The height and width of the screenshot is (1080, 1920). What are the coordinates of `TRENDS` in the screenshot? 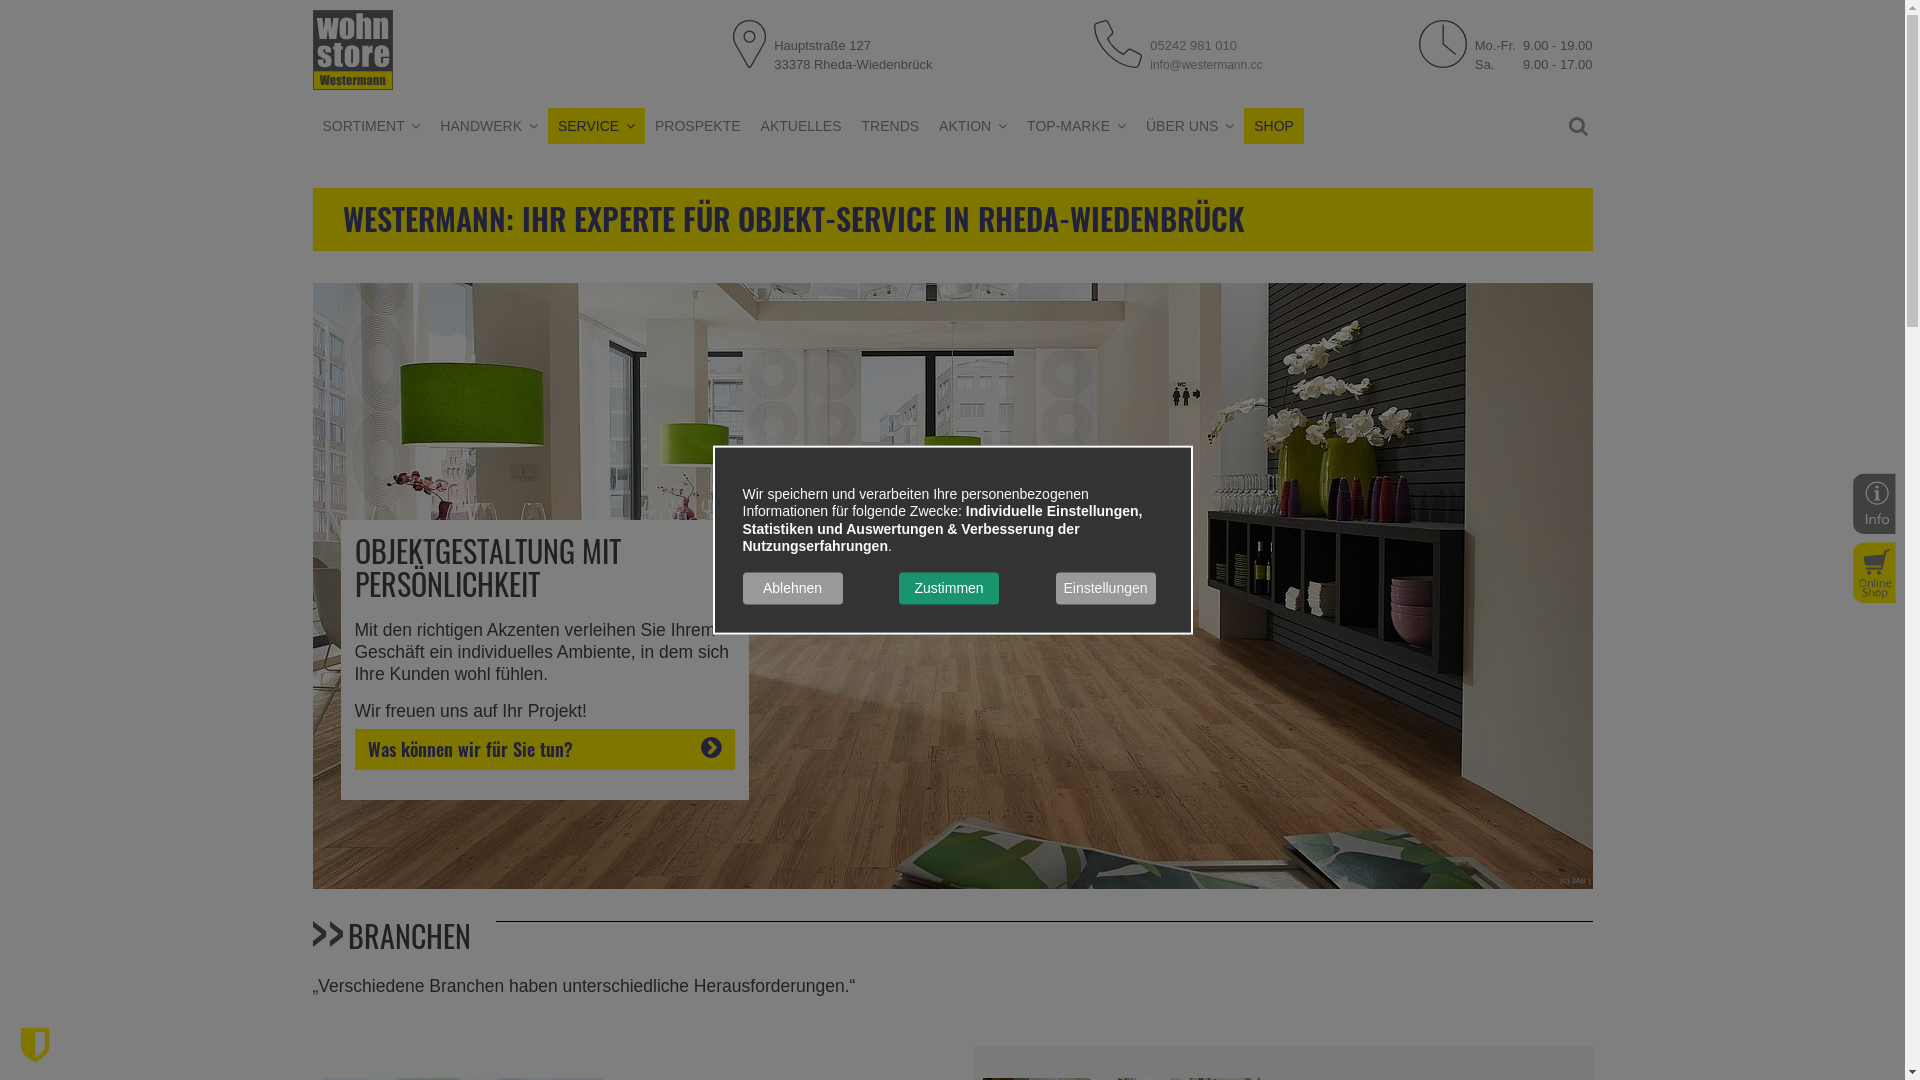 It's located at (891, 126).